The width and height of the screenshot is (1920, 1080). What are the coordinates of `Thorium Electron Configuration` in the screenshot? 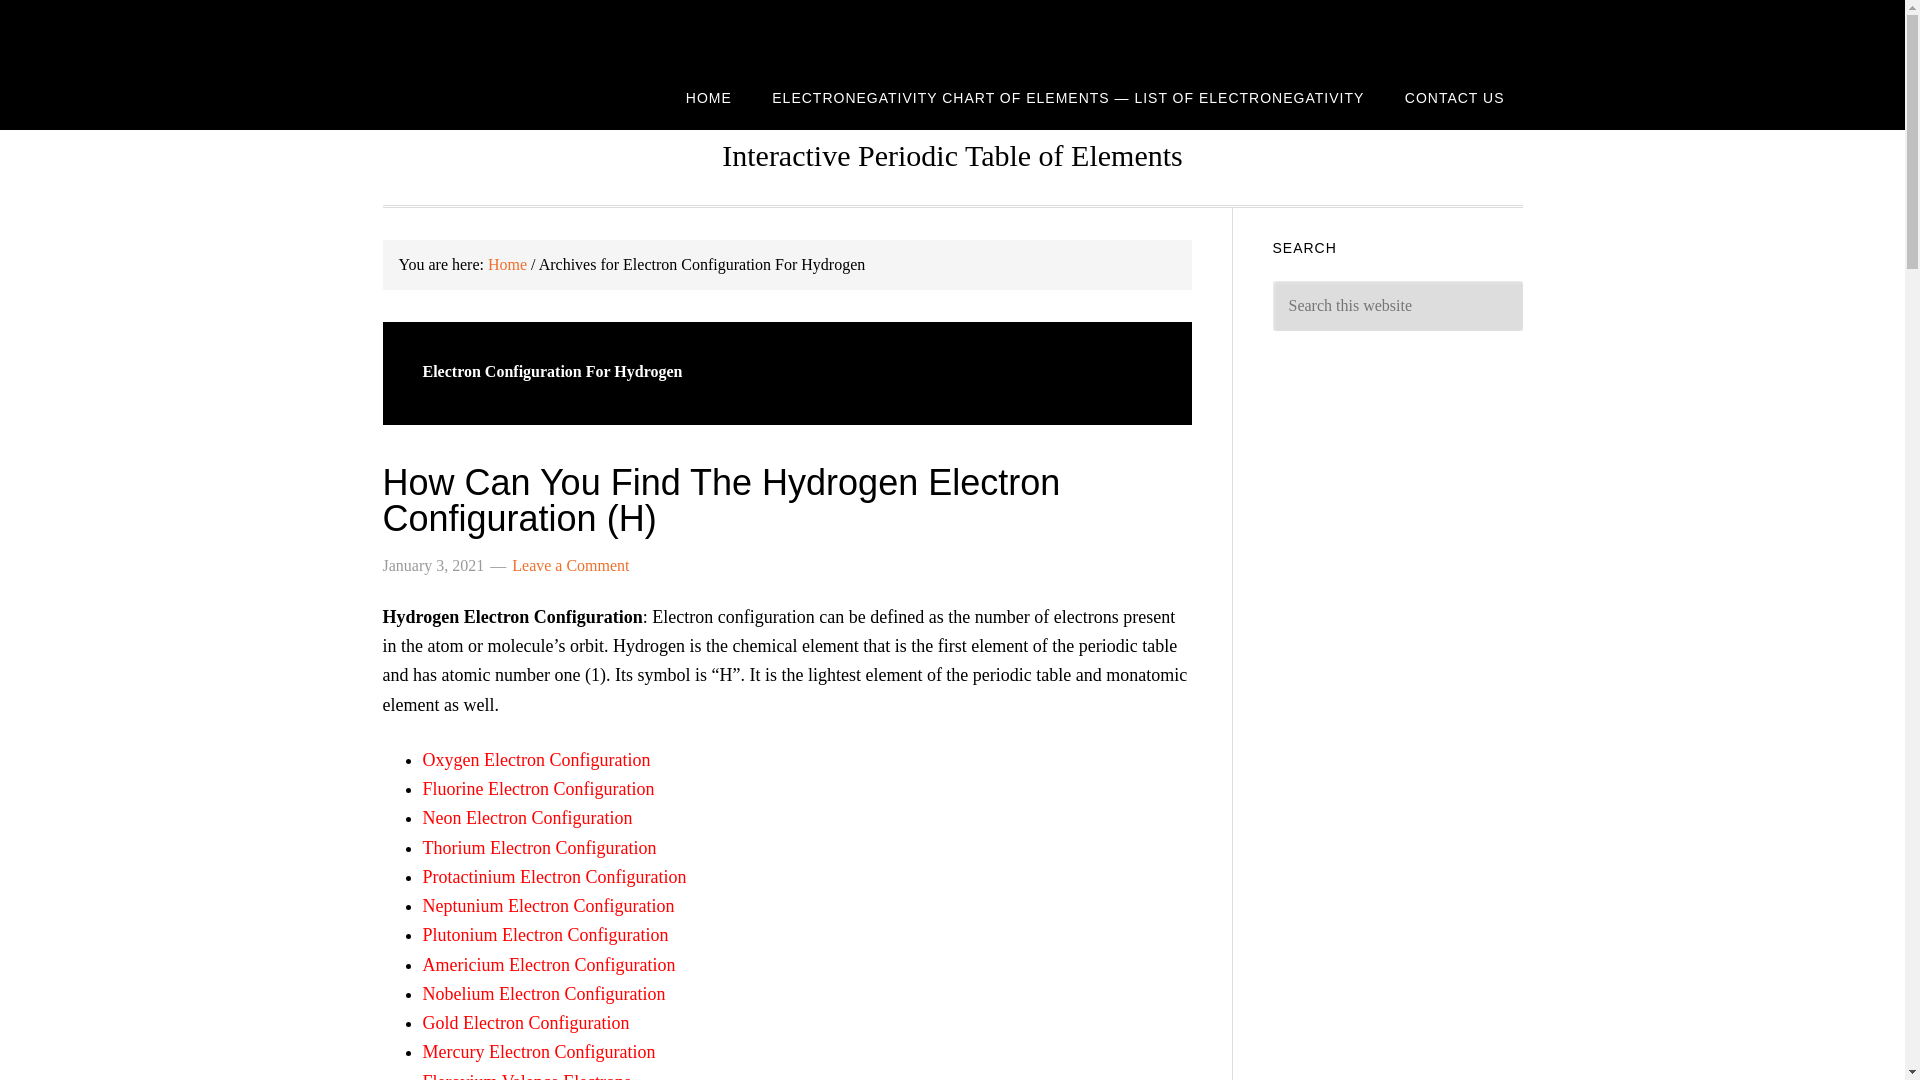 It's located at (539, 848).